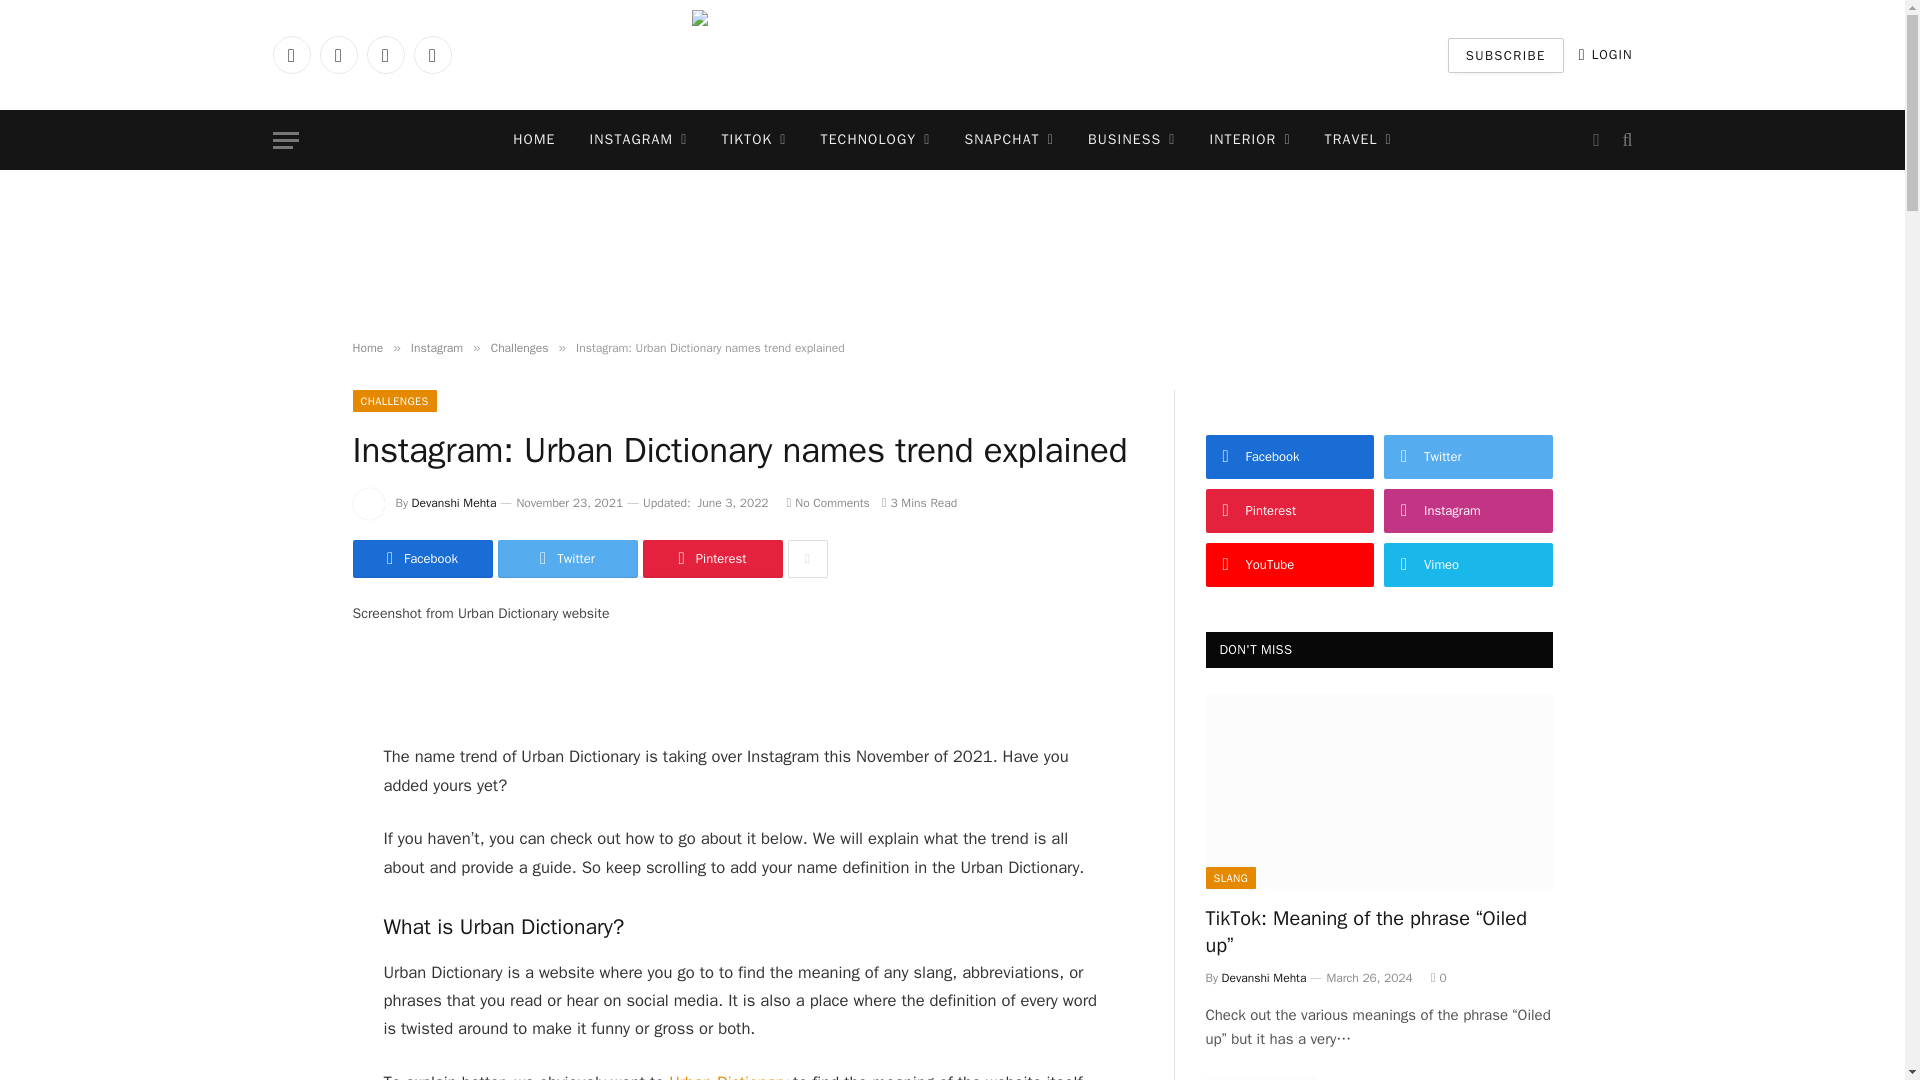 The height and width of the screenshot is (1080, 1920). What do you see at coordinates (952, 55) in the screenshot?
I see `Hashtag Hyena` at bounding box center [952, 55].